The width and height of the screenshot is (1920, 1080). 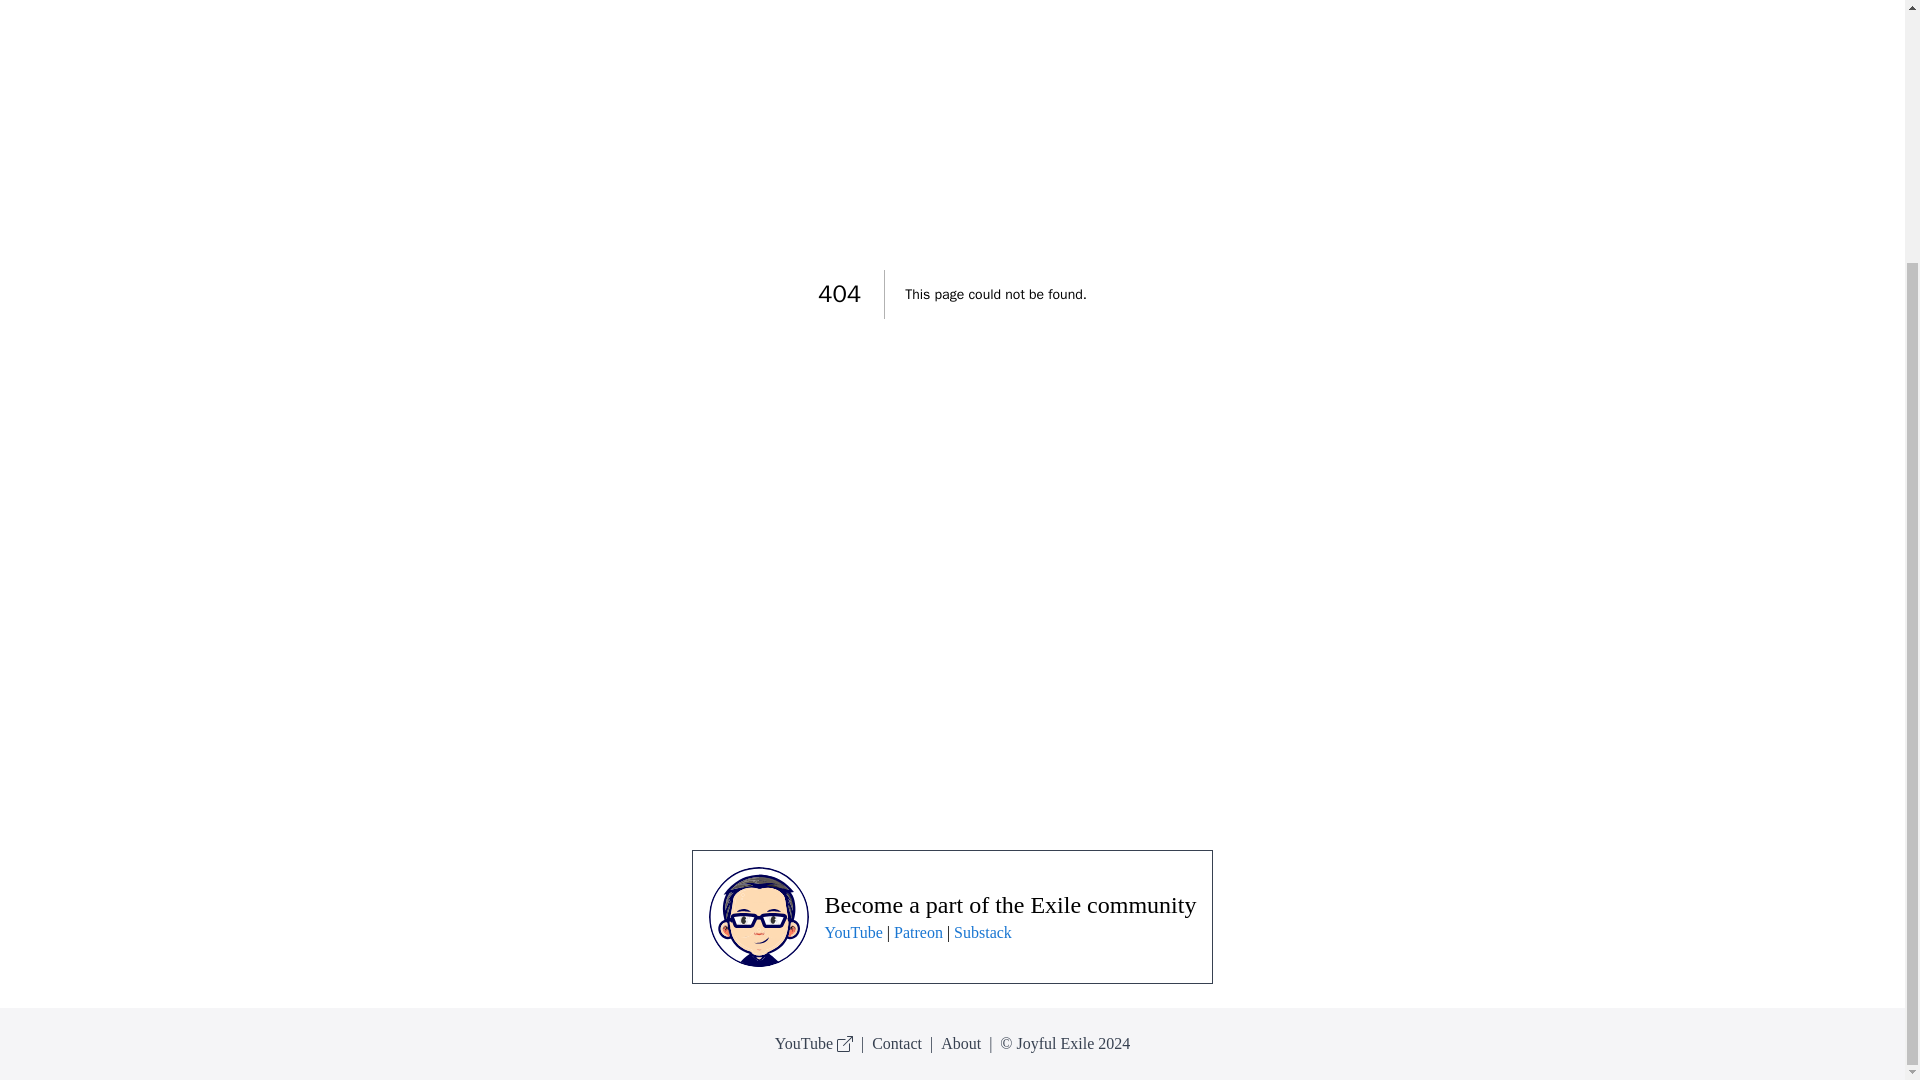 What do you see at coordinates (918, 932) in the screenshot?
I see `Patreon` at bounding box center [918, 932].